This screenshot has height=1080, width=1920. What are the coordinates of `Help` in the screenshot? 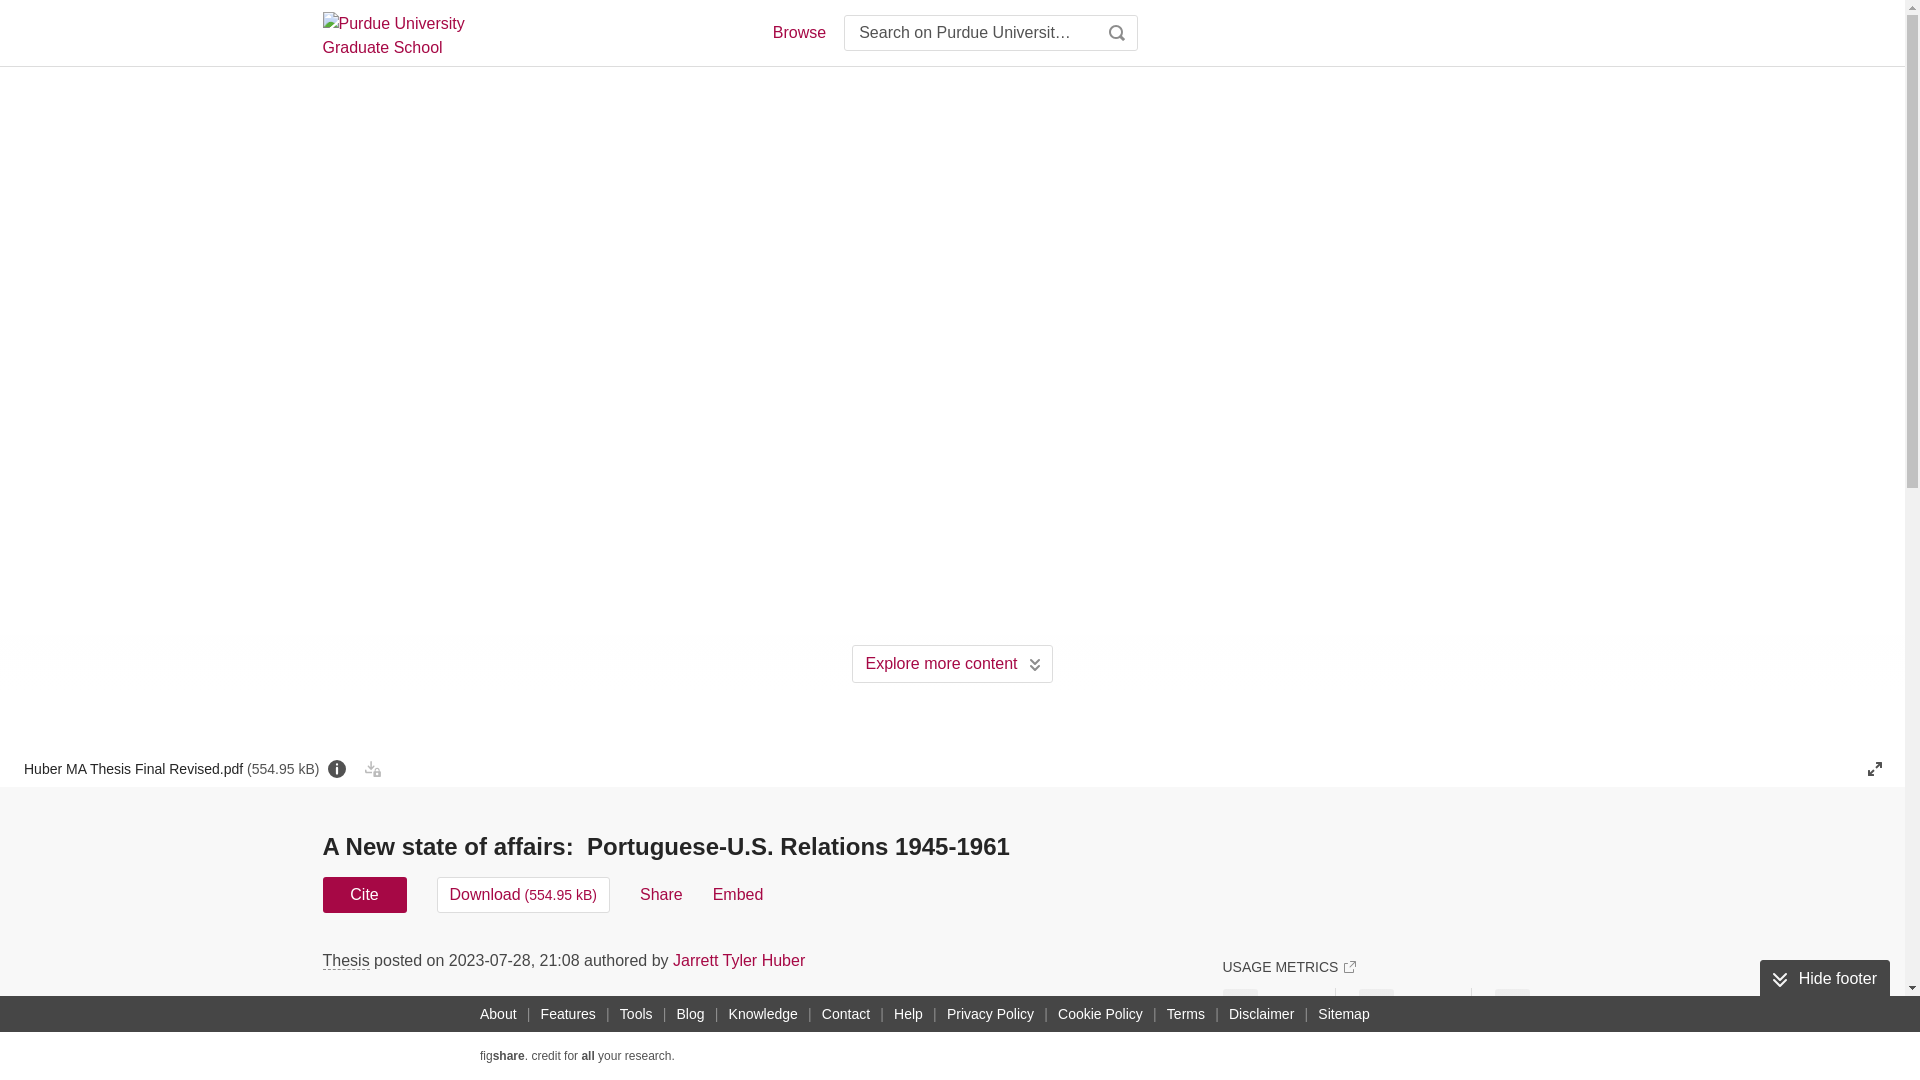 It's located at (908, 1014).